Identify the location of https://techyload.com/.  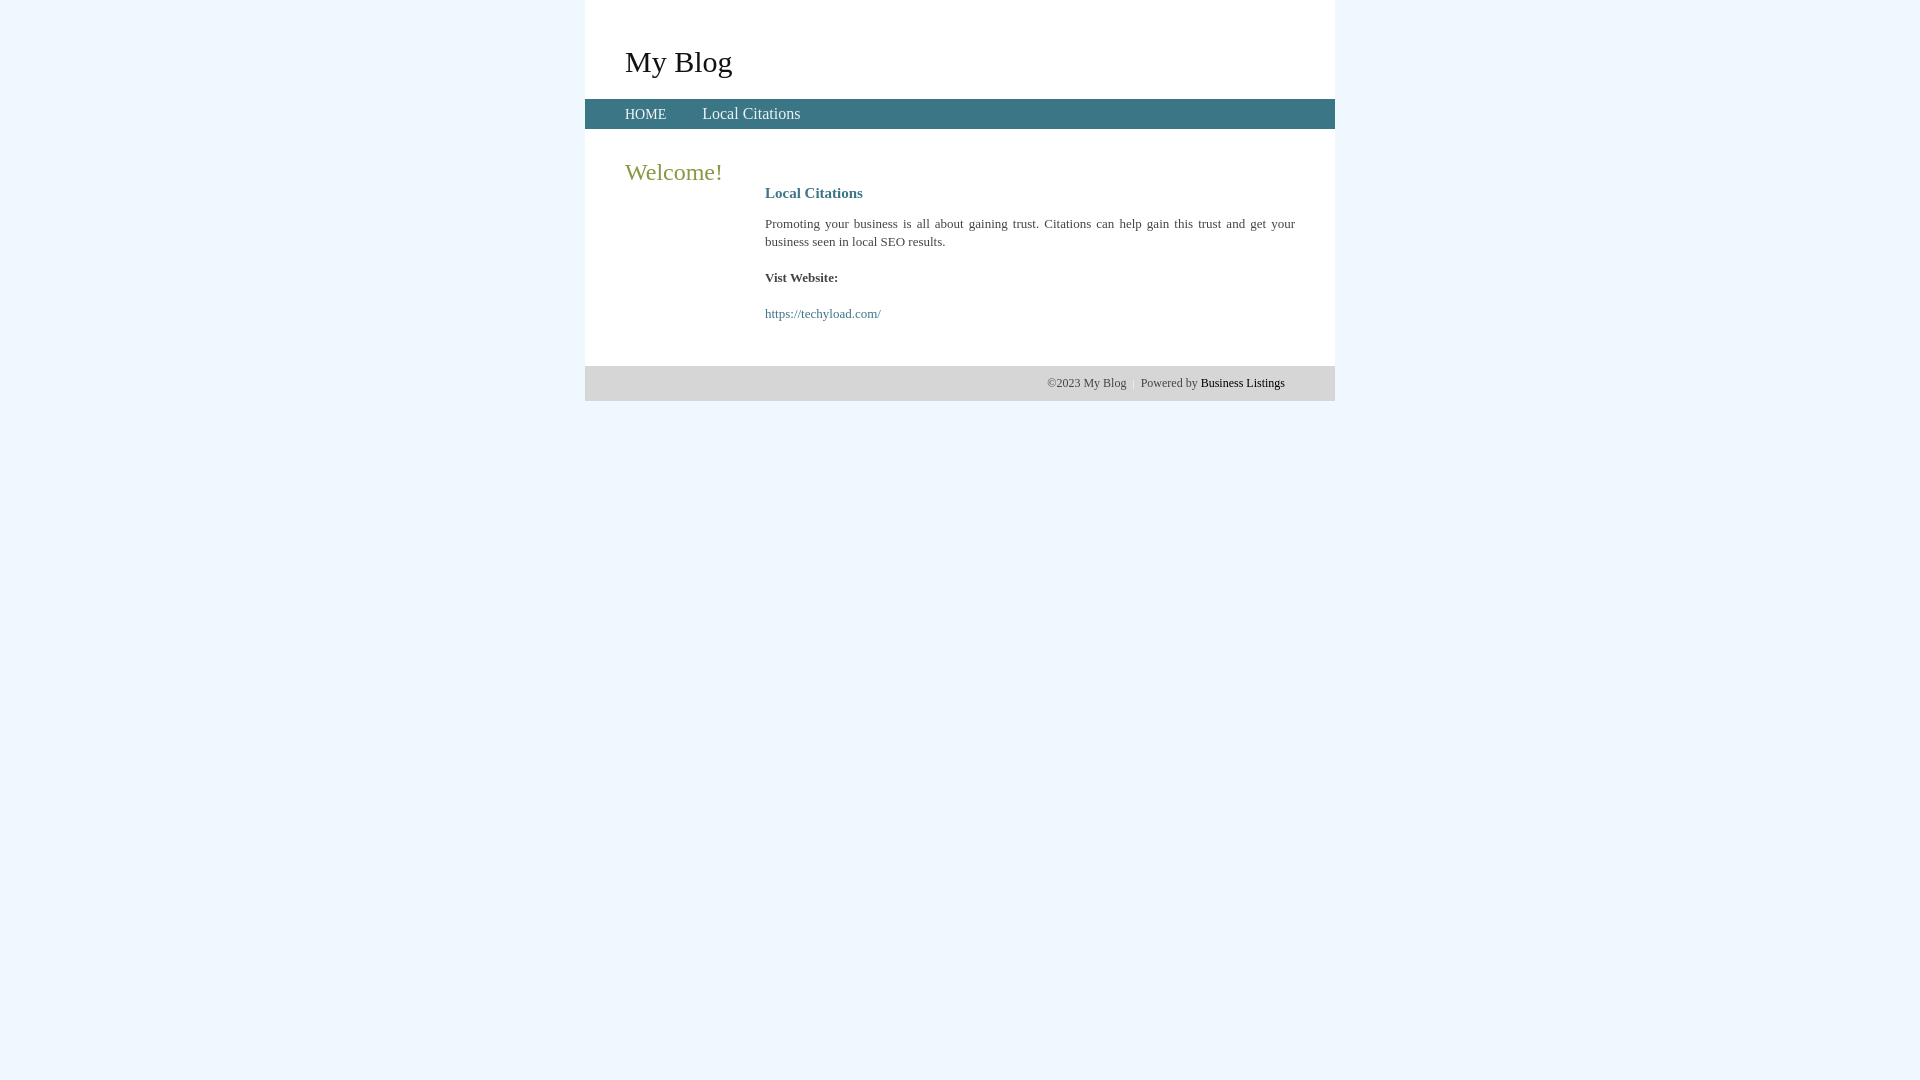
(823, 314).